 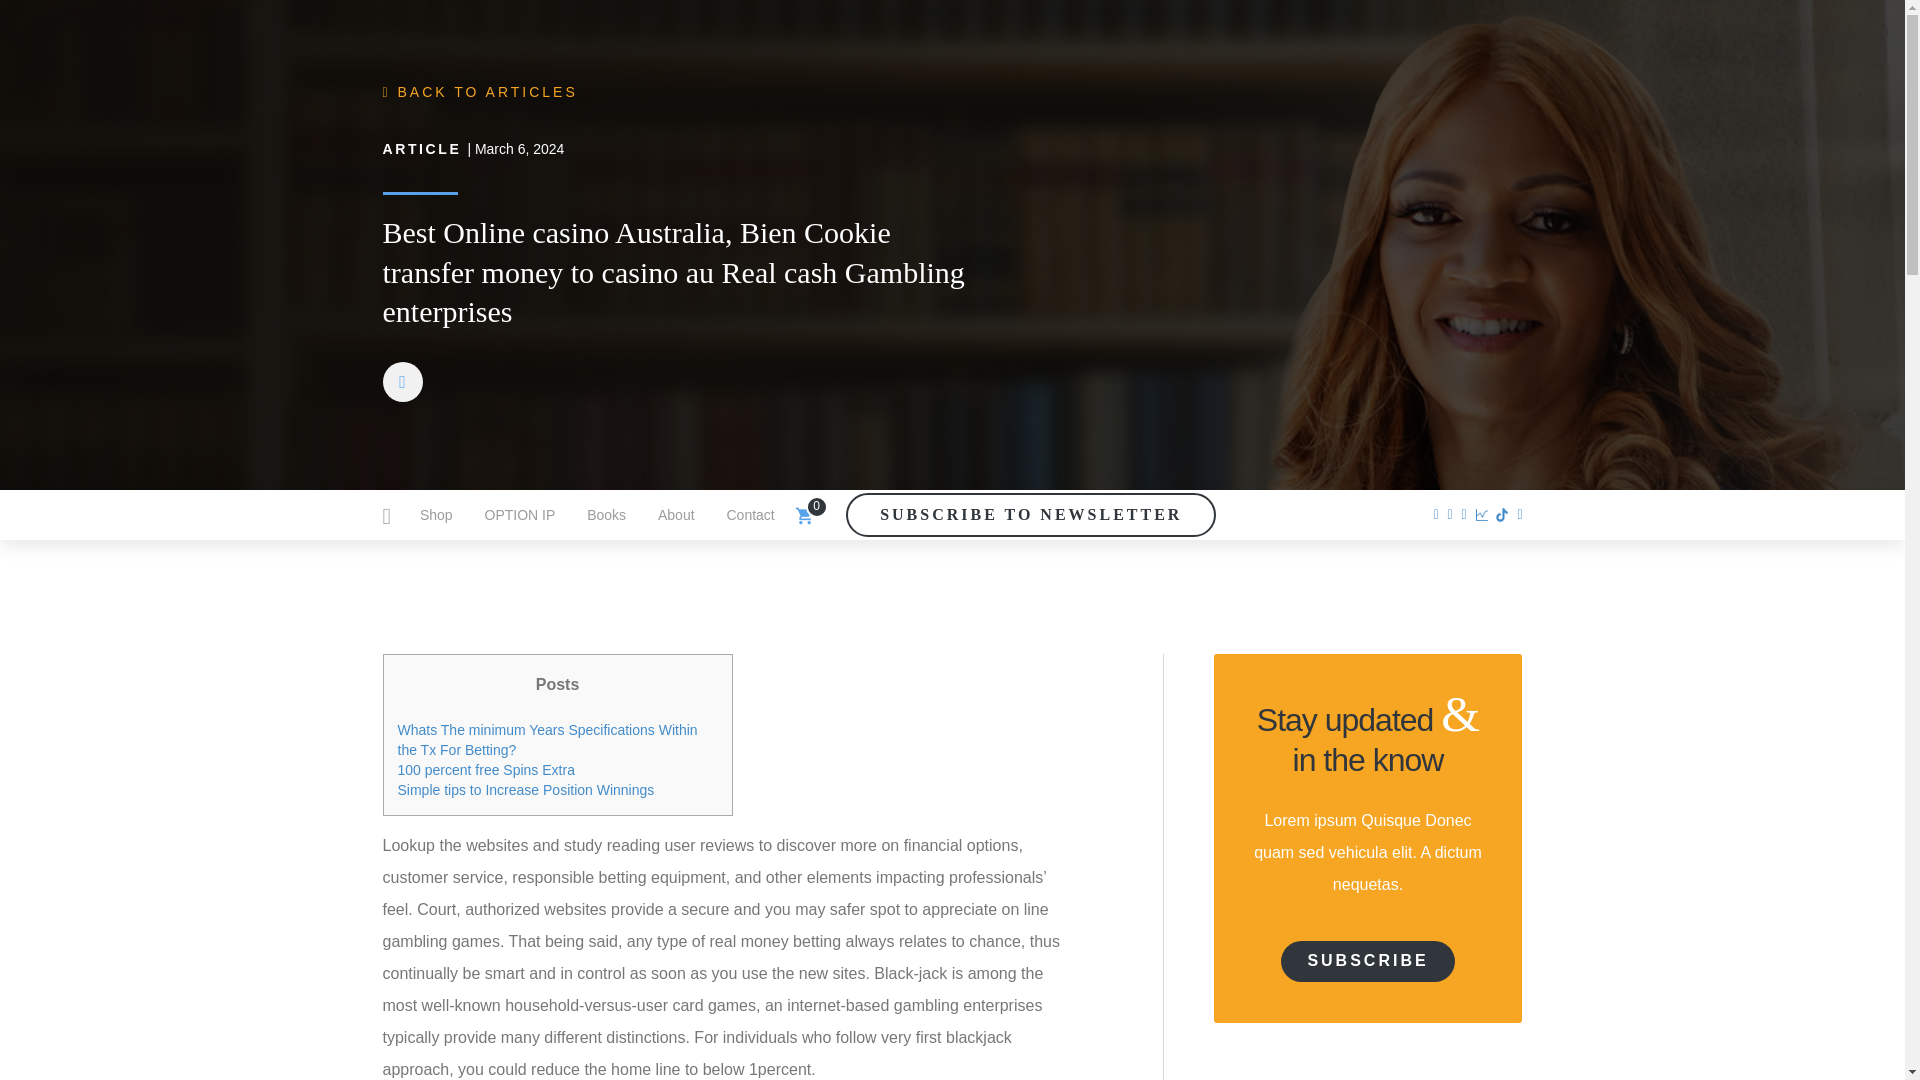 I want to click on Shop, so click(x=436, y=516).